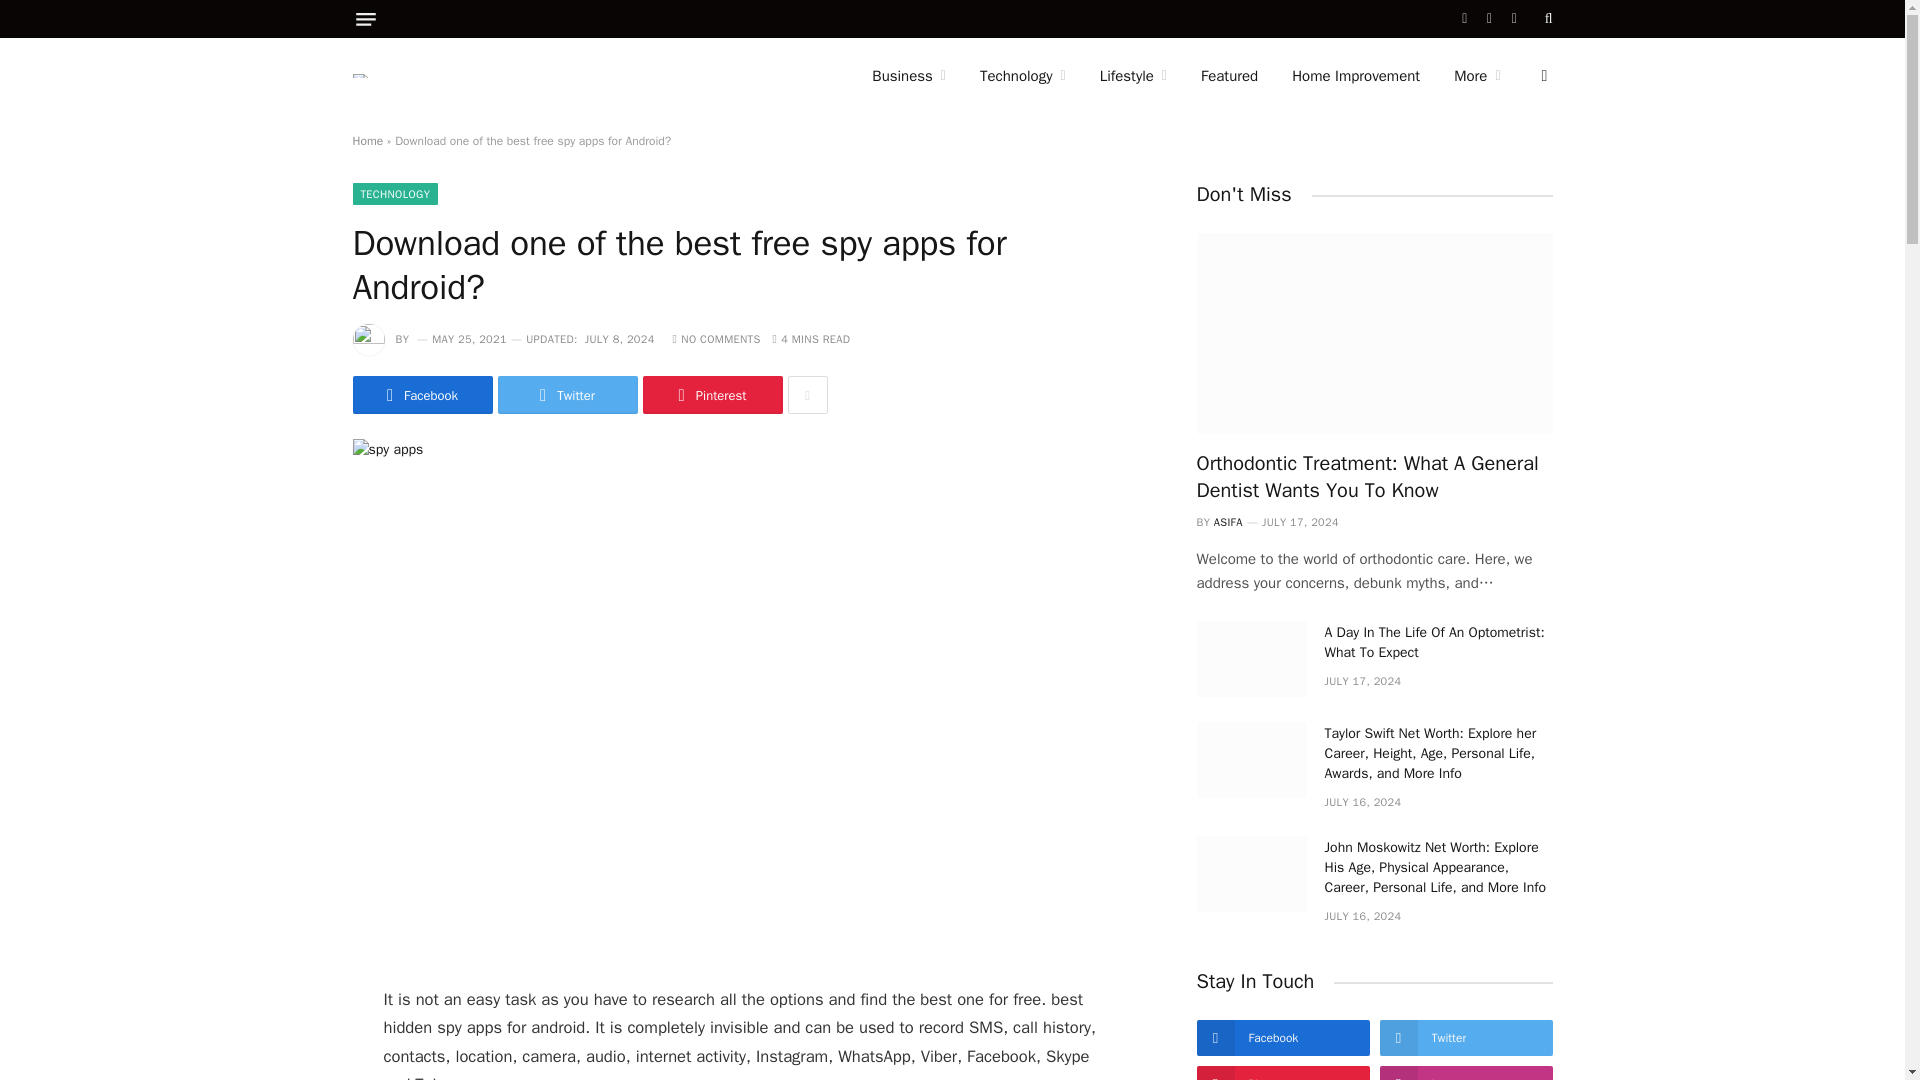  Describe the element at coordinates (1355, 76) in the screenshot. I see `Home Improvement` at that location.